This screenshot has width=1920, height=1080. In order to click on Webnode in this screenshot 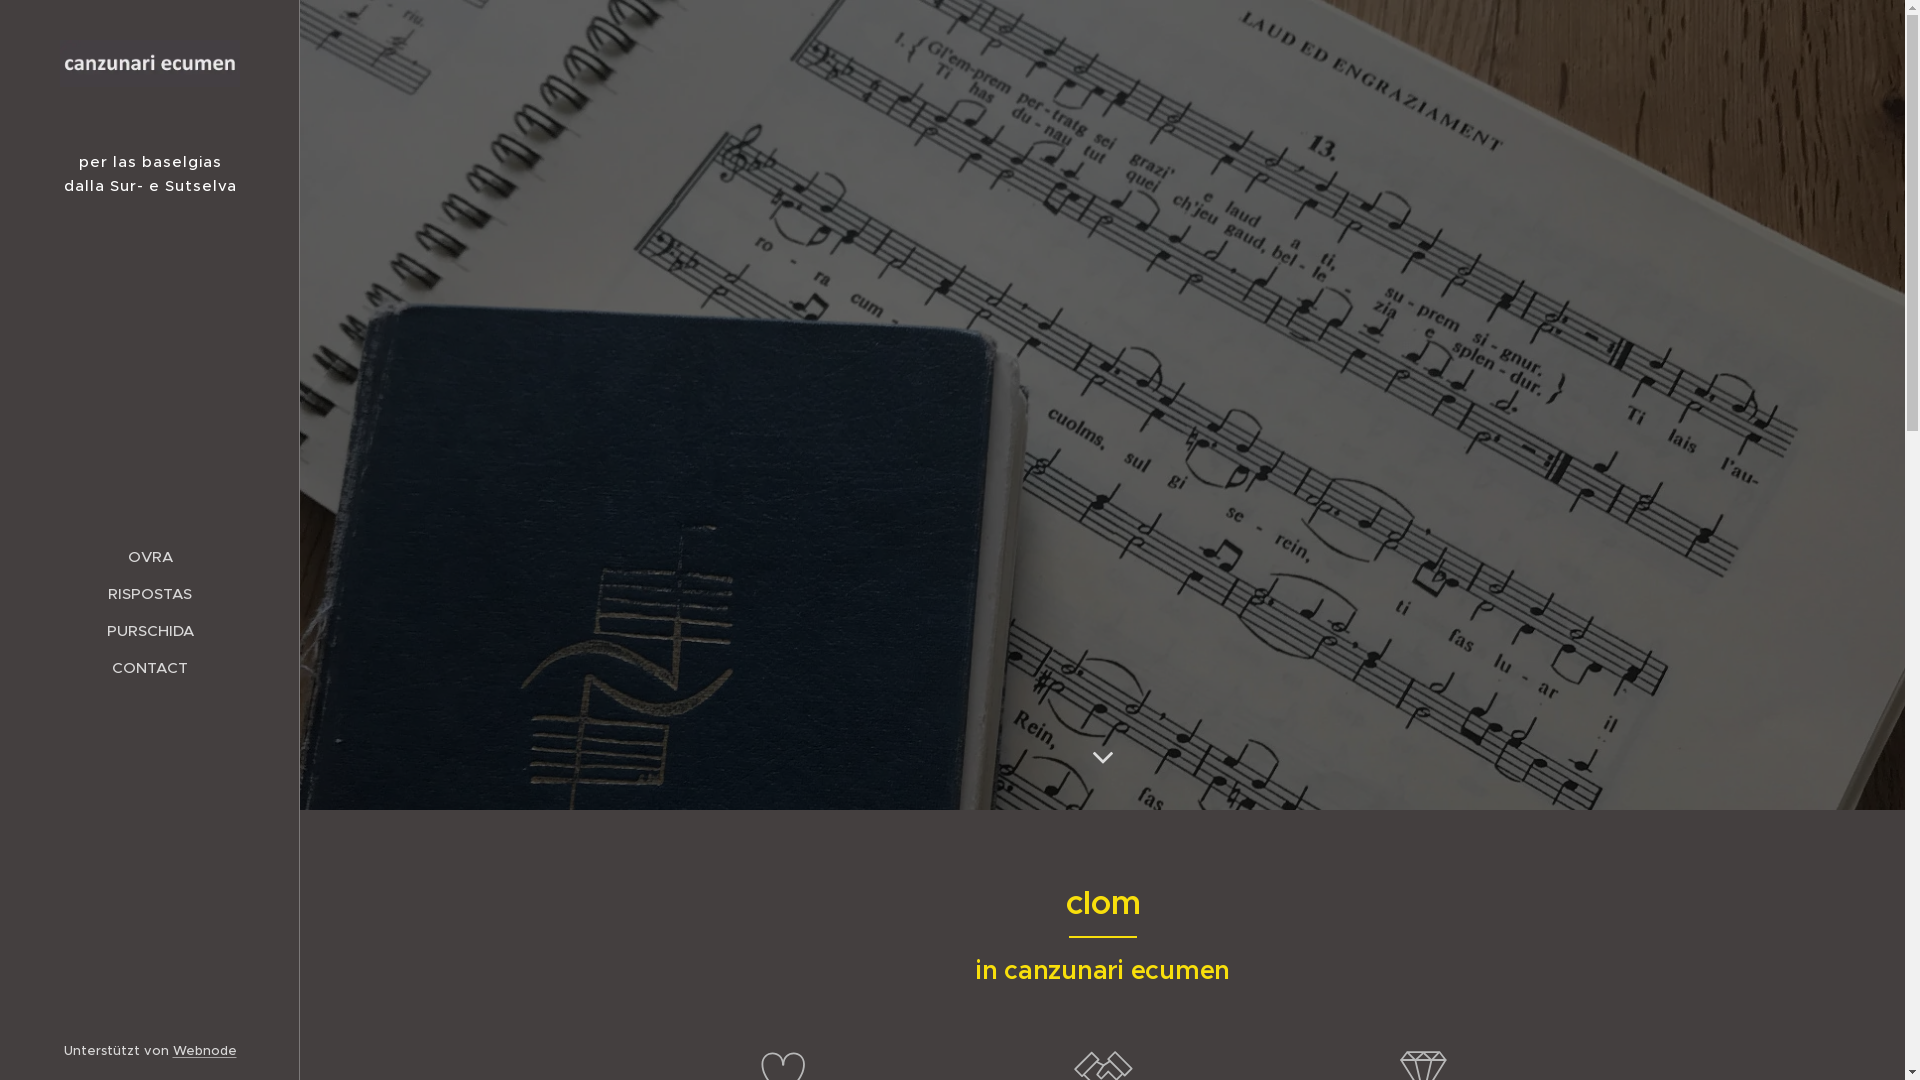, I will do `click(204, 1050)`.